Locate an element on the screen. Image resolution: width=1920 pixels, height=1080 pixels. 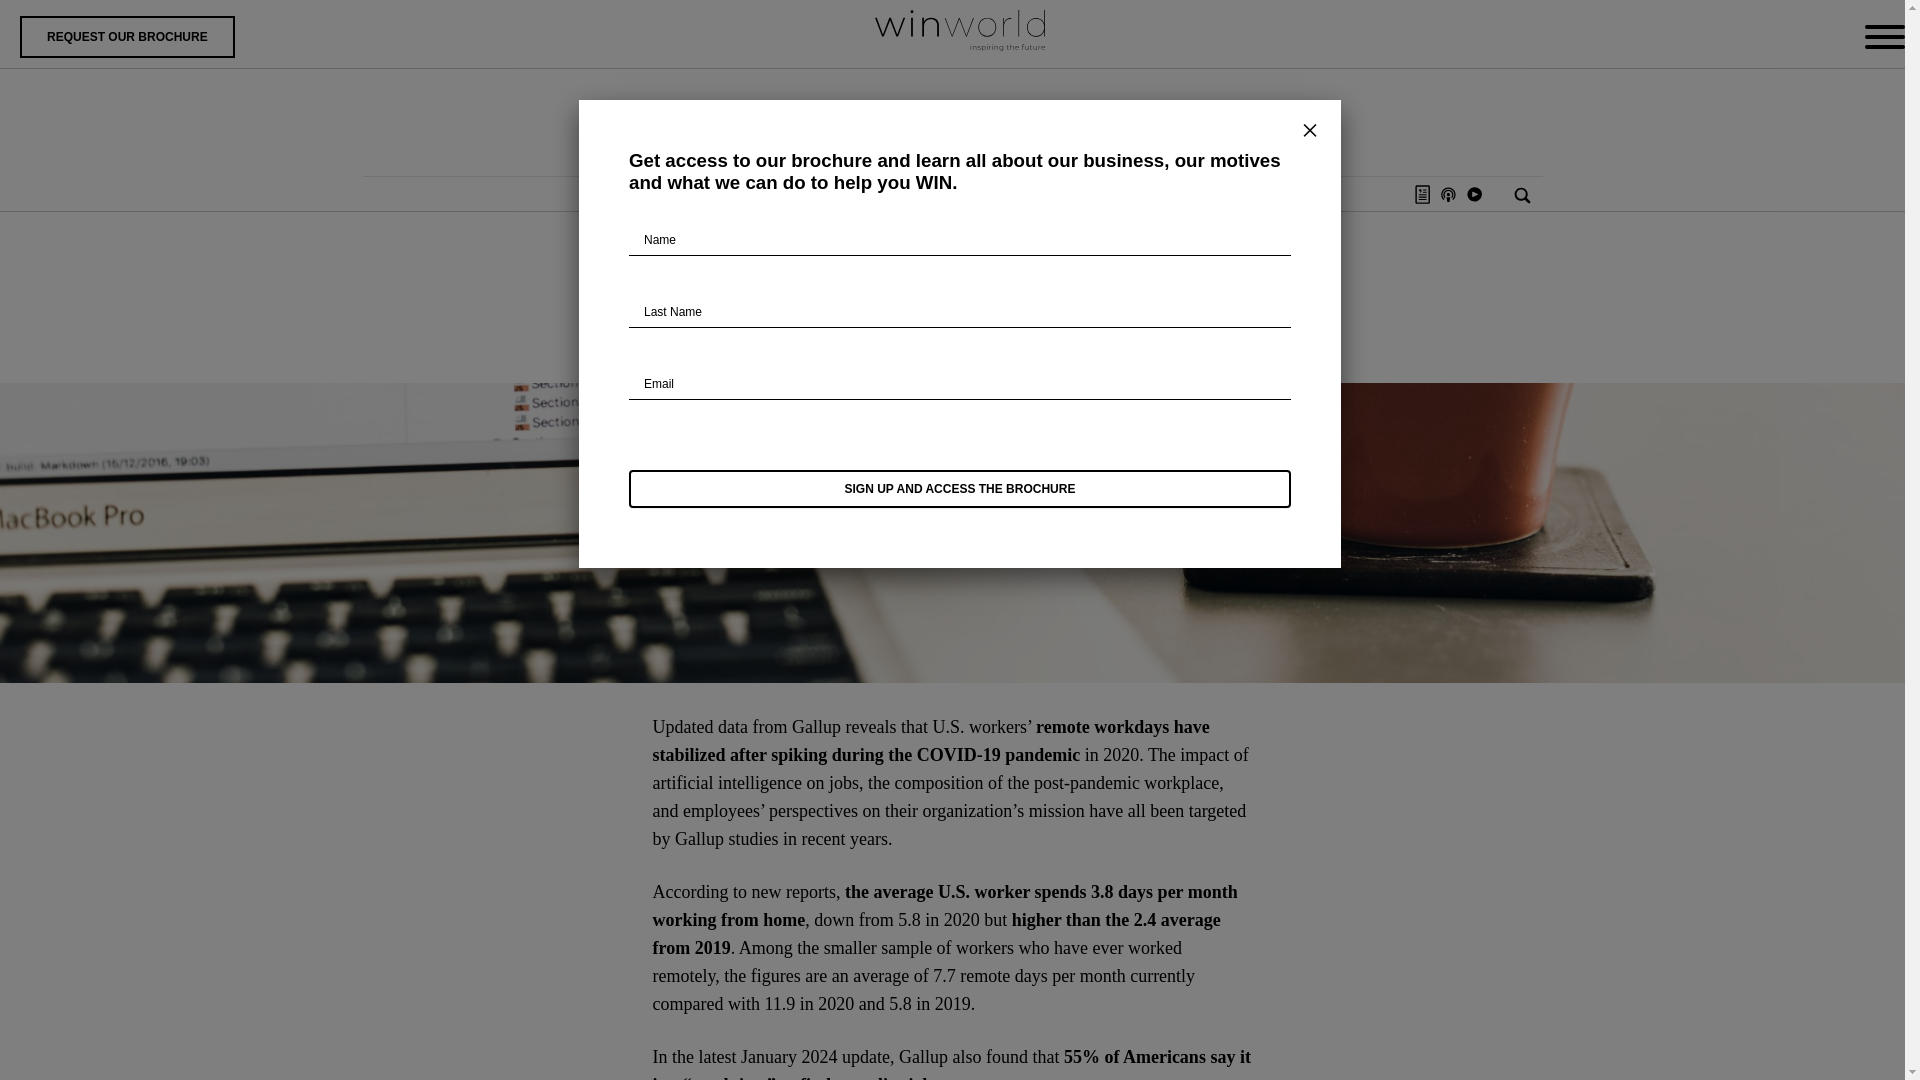
Human Affairs is located at coordinates (1263, 194).